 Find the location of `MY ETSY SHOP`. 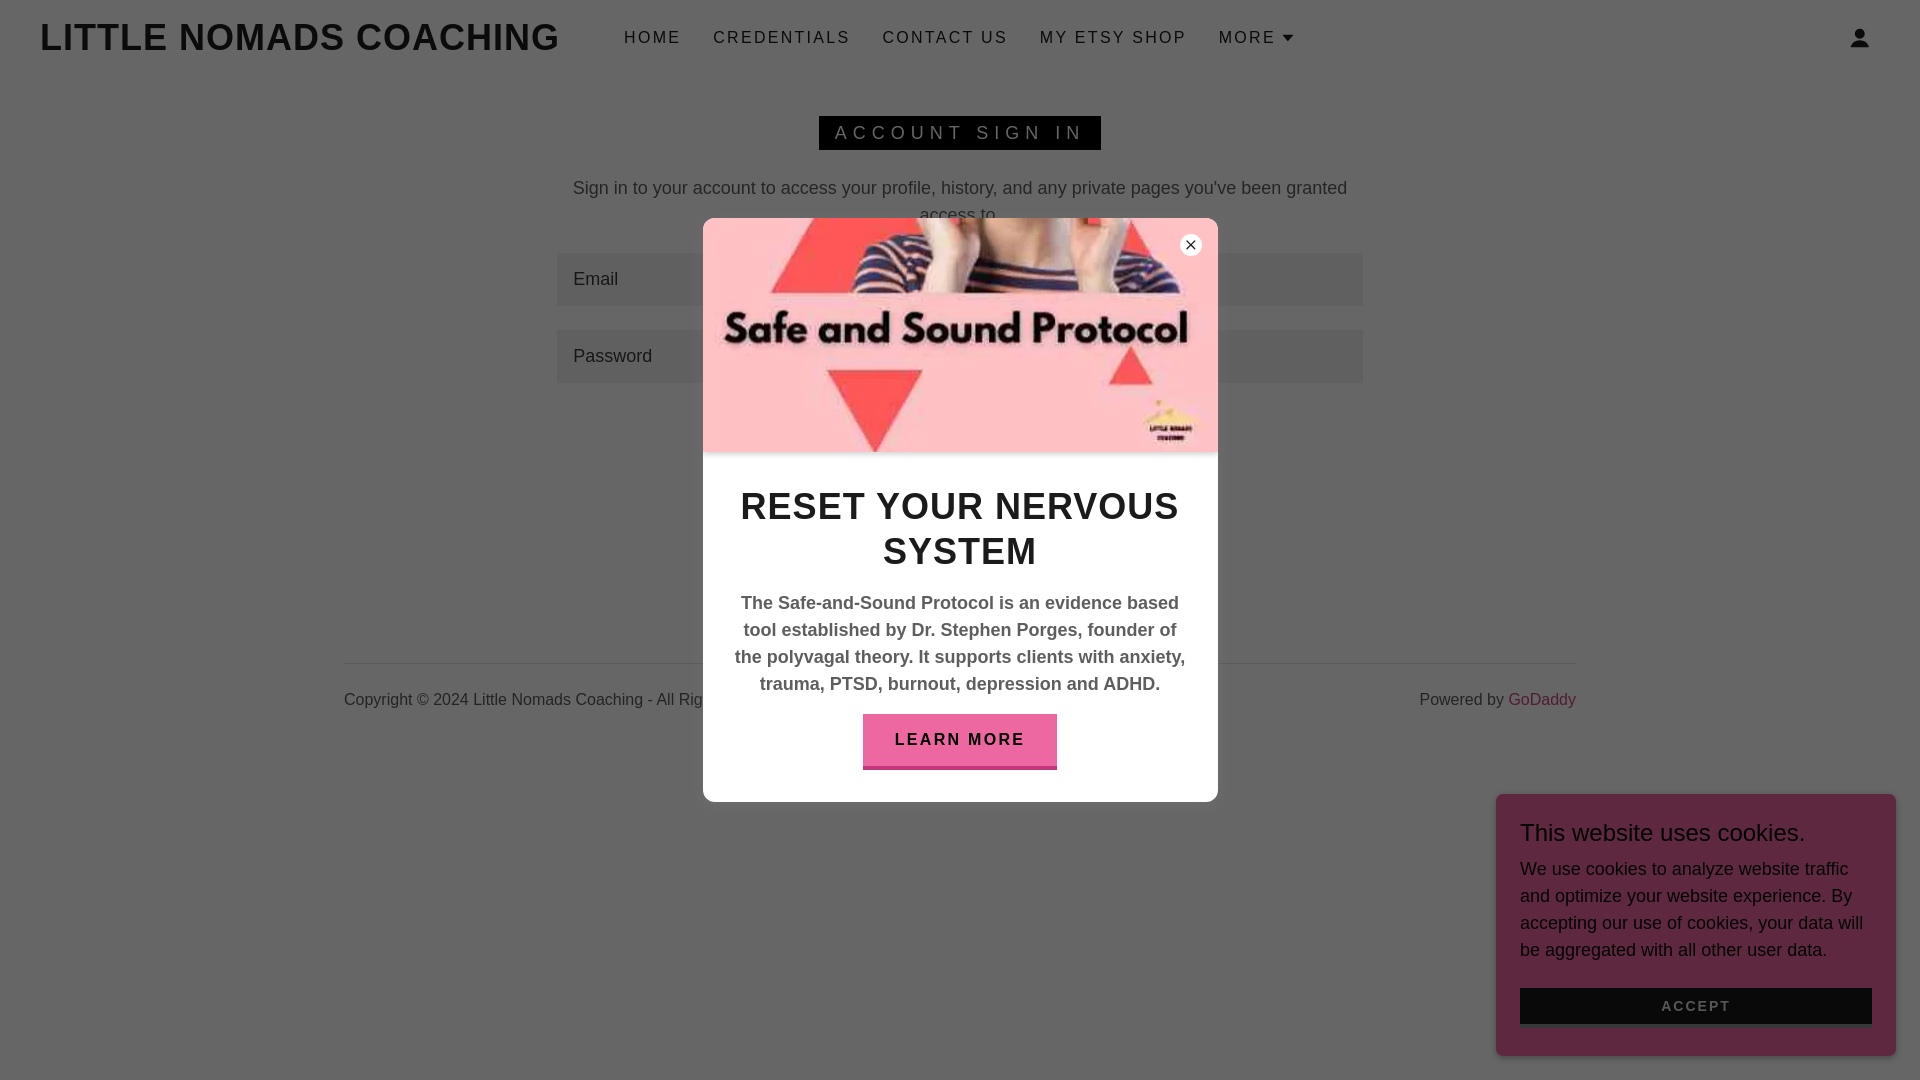

MY ETSY SHOP is located at coordinates (1113, 38).